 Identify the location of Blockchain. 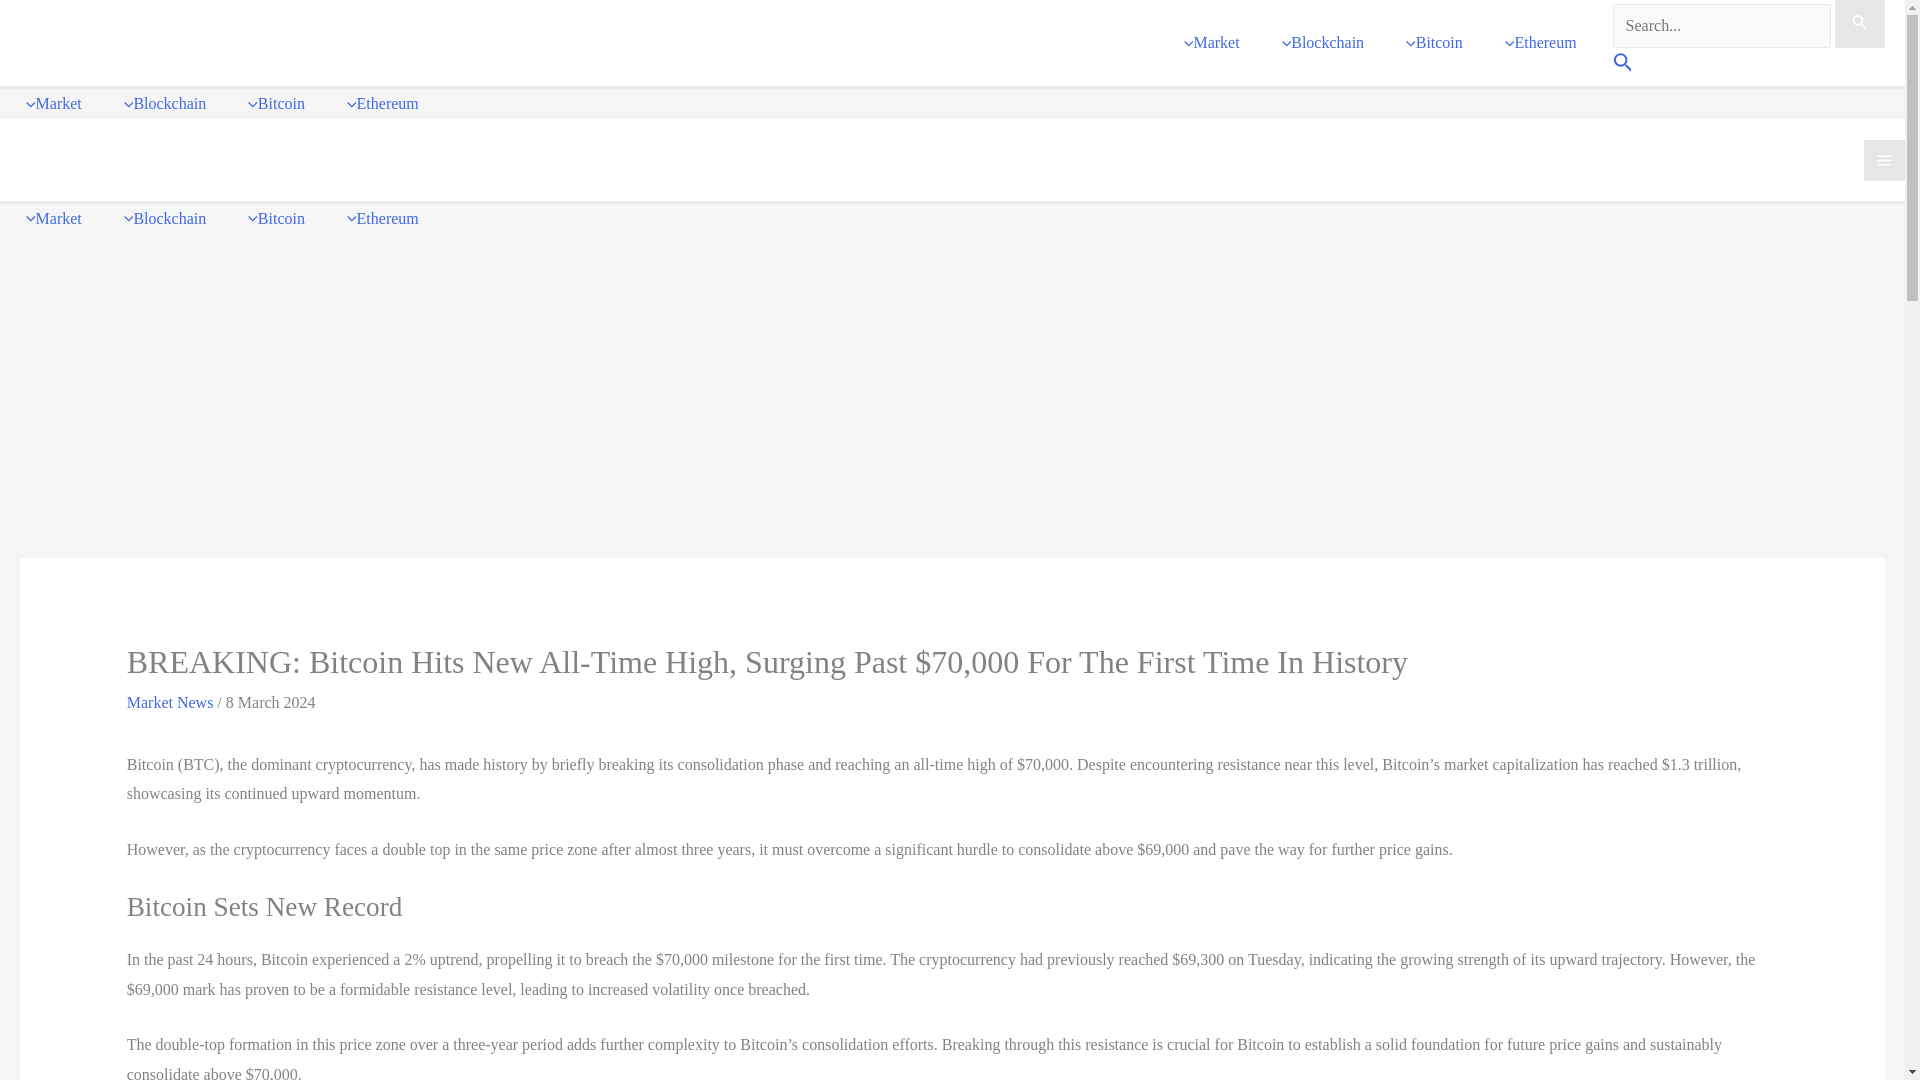
(1318, 43).